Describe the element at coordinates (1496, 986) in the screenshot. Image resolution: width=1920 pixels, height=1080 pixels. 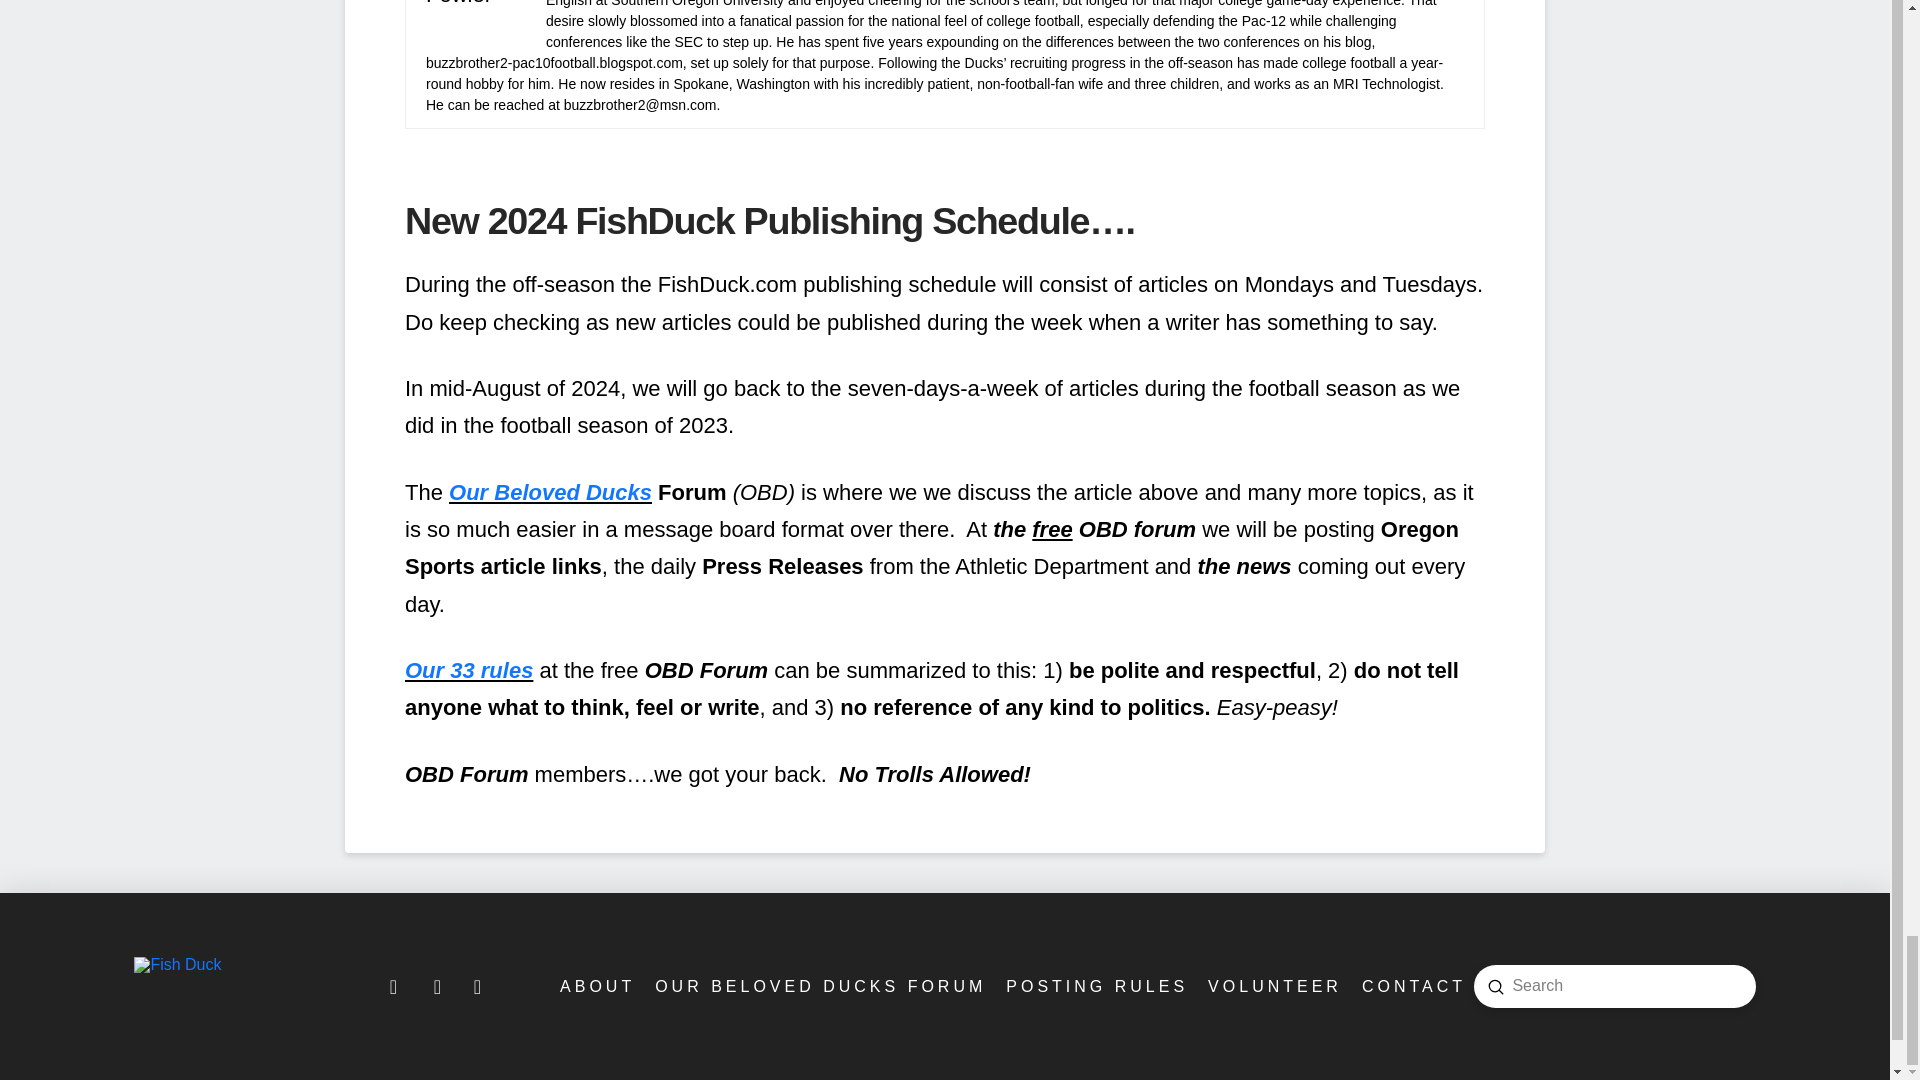
I see `Submit` at that location.